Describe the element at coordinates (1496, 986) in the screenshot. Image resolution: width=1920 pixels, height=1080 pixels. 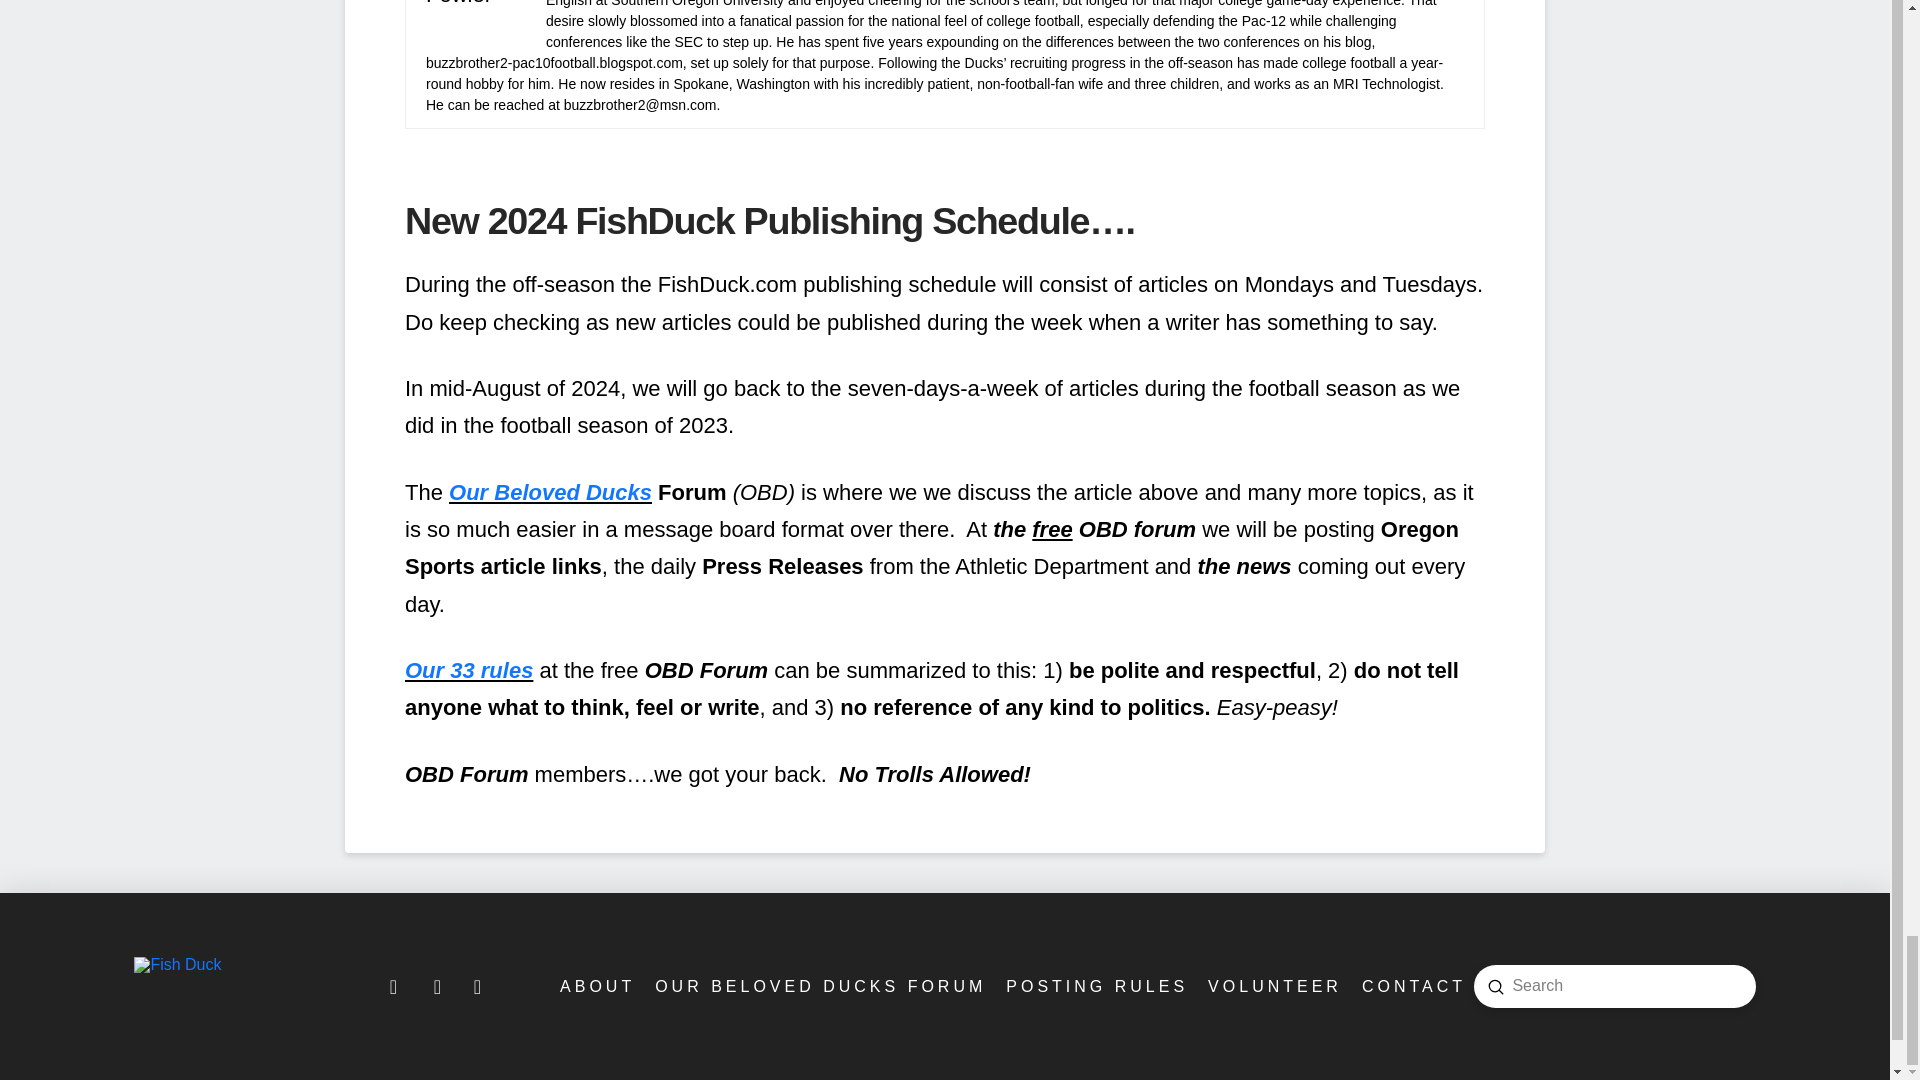
I see `Submit` at that location.